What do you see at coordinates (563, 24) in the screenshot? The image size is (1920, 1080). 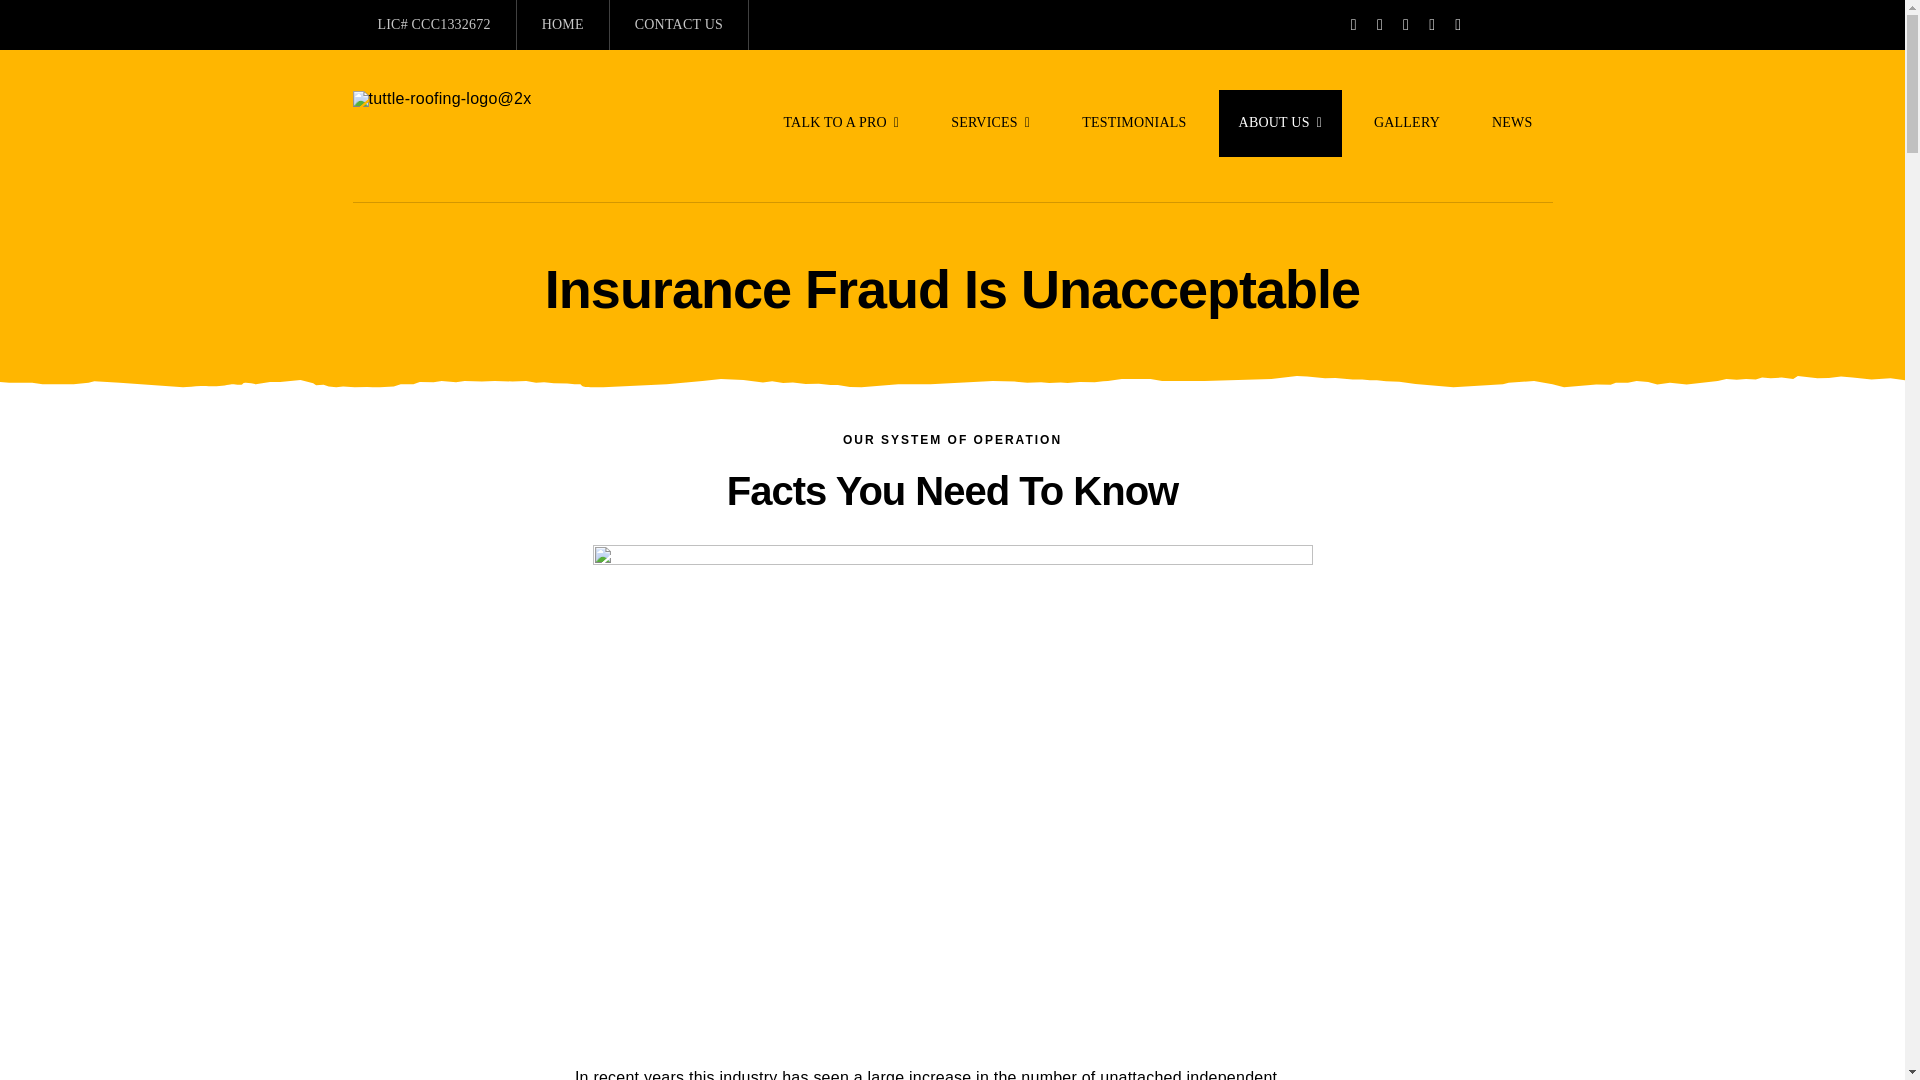 I see `HOME` at bounding box center [563, 24].